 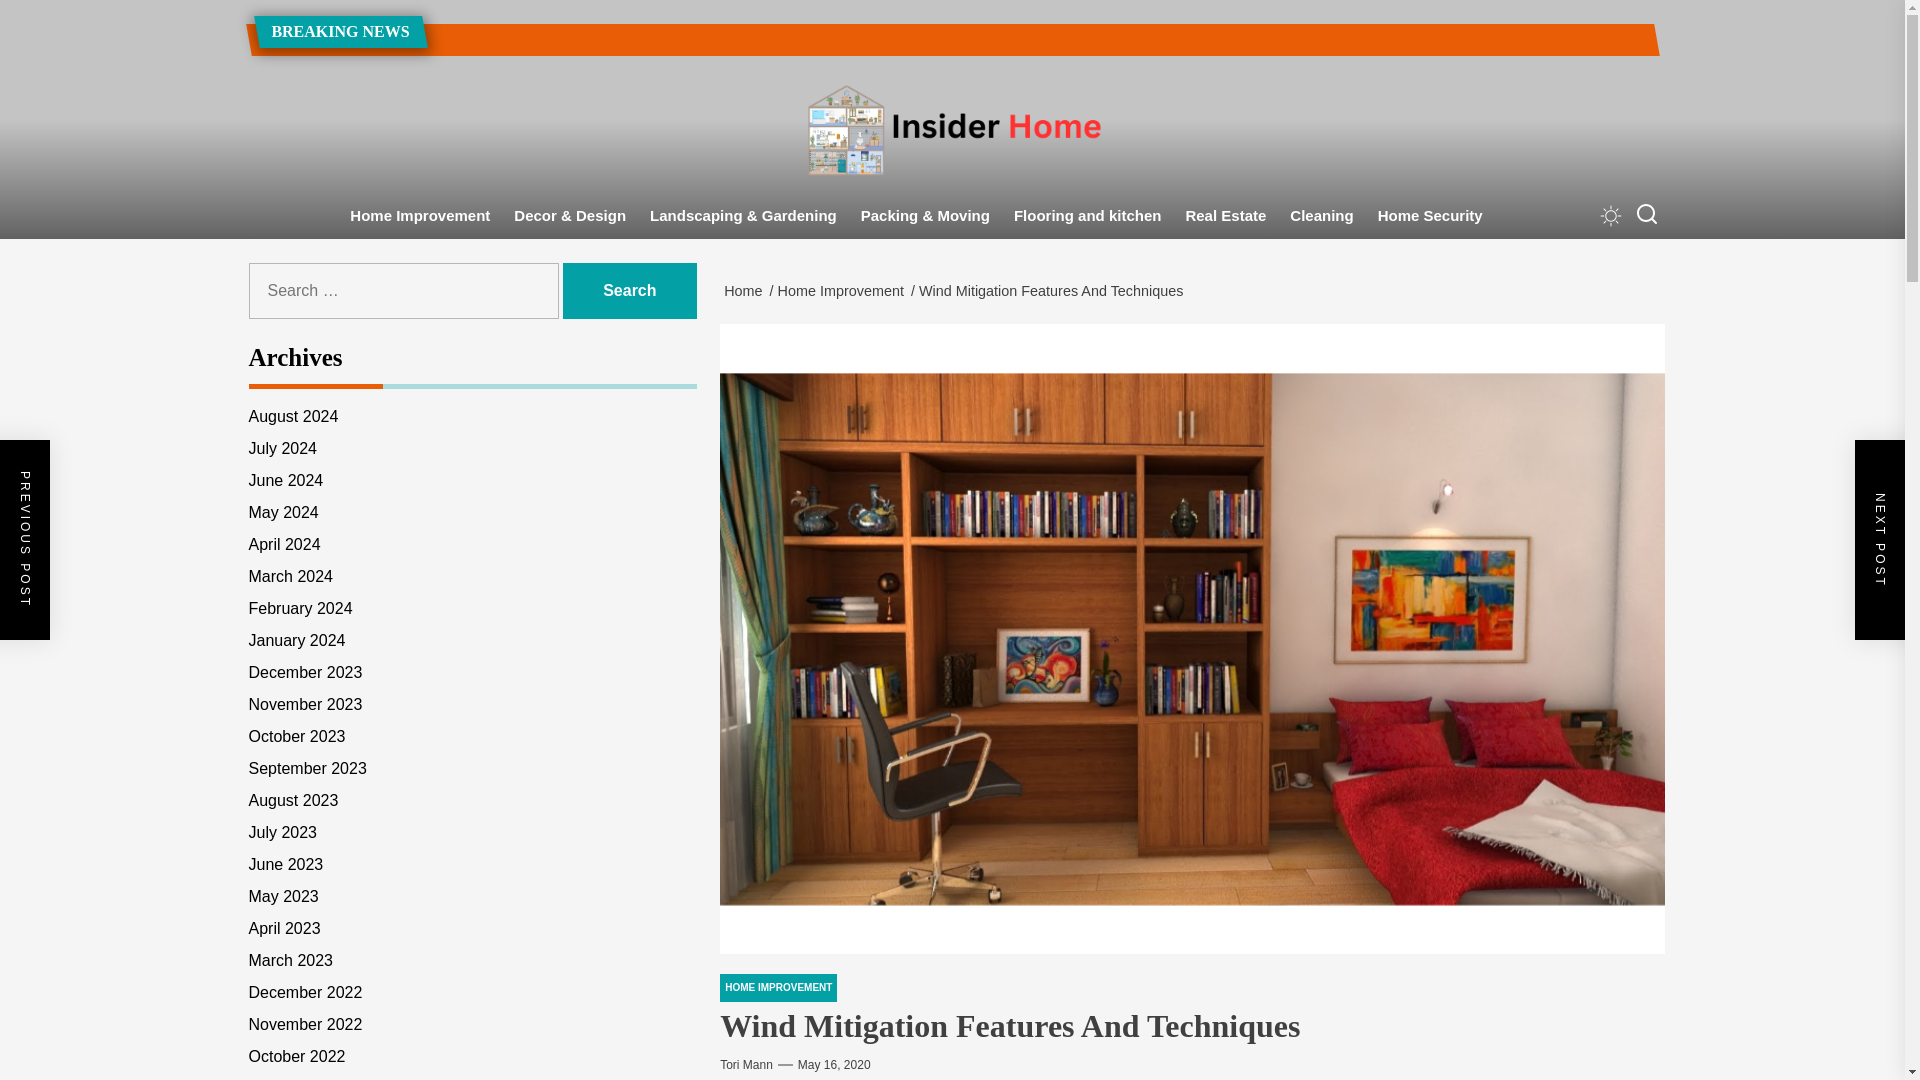 What do you see at coordinates (1226, 216) in the screenshot?
I see `Real Estate` at bounding box center [1226, 216].